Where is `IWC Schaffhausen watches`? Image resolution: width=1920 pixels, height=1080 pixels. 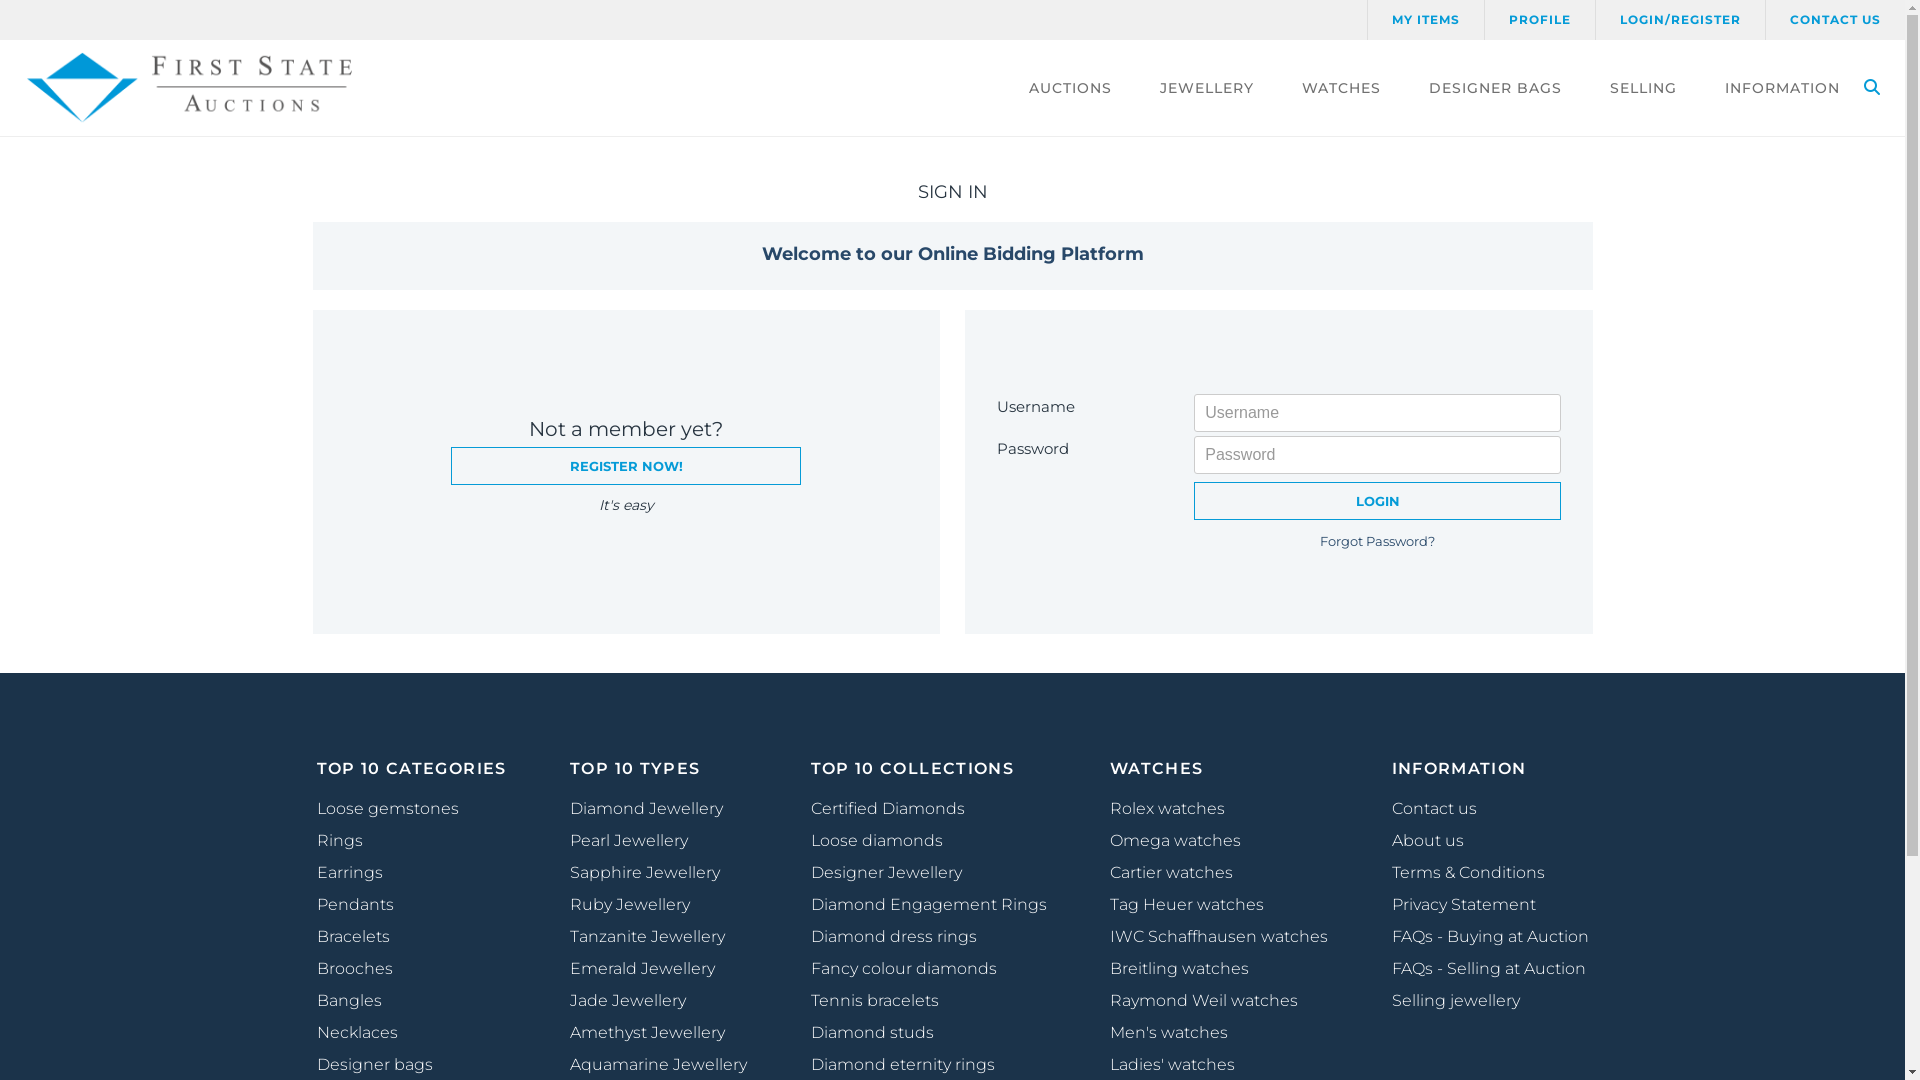 IWC Schaffhausen watches is located at coordinates (1219, 937).